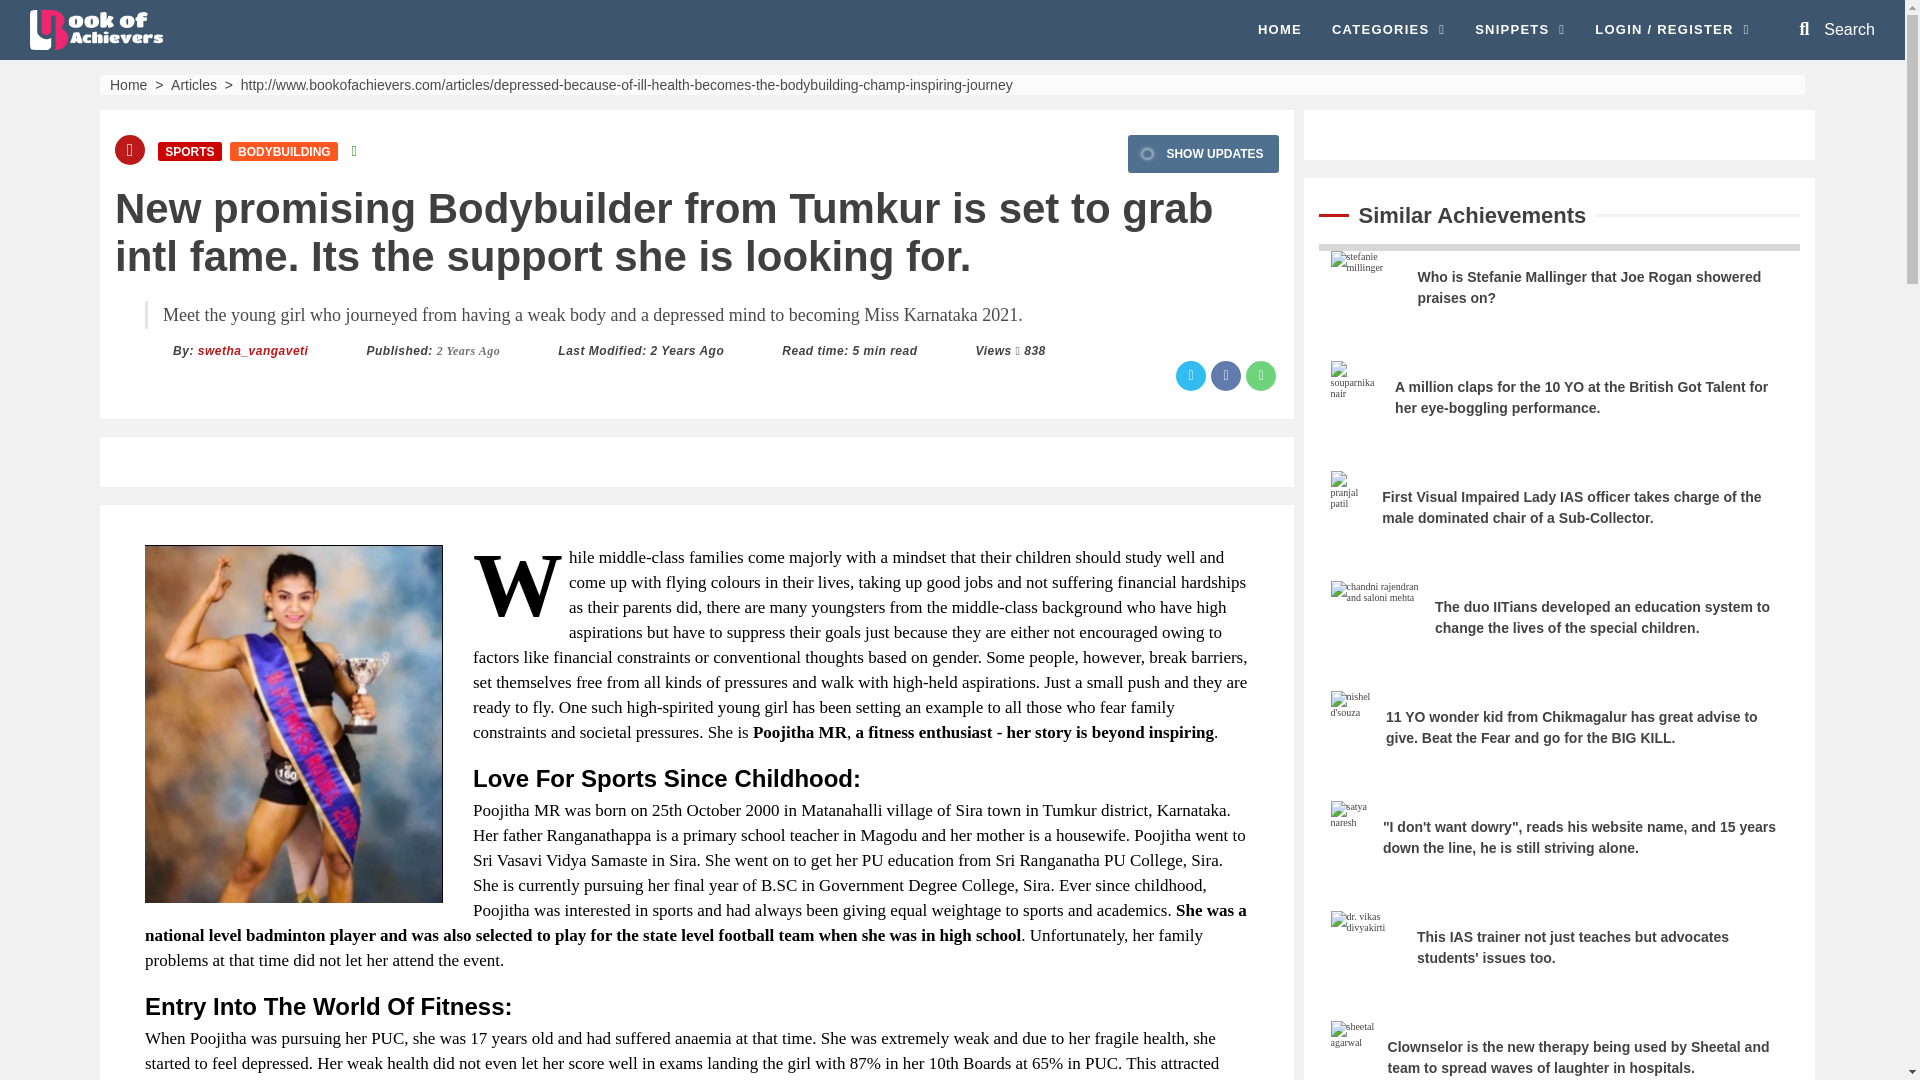 Image resolution: width=1920 pixels, height=1080 pixels. I want to click on BODYBUILDING, so click(284, 150).